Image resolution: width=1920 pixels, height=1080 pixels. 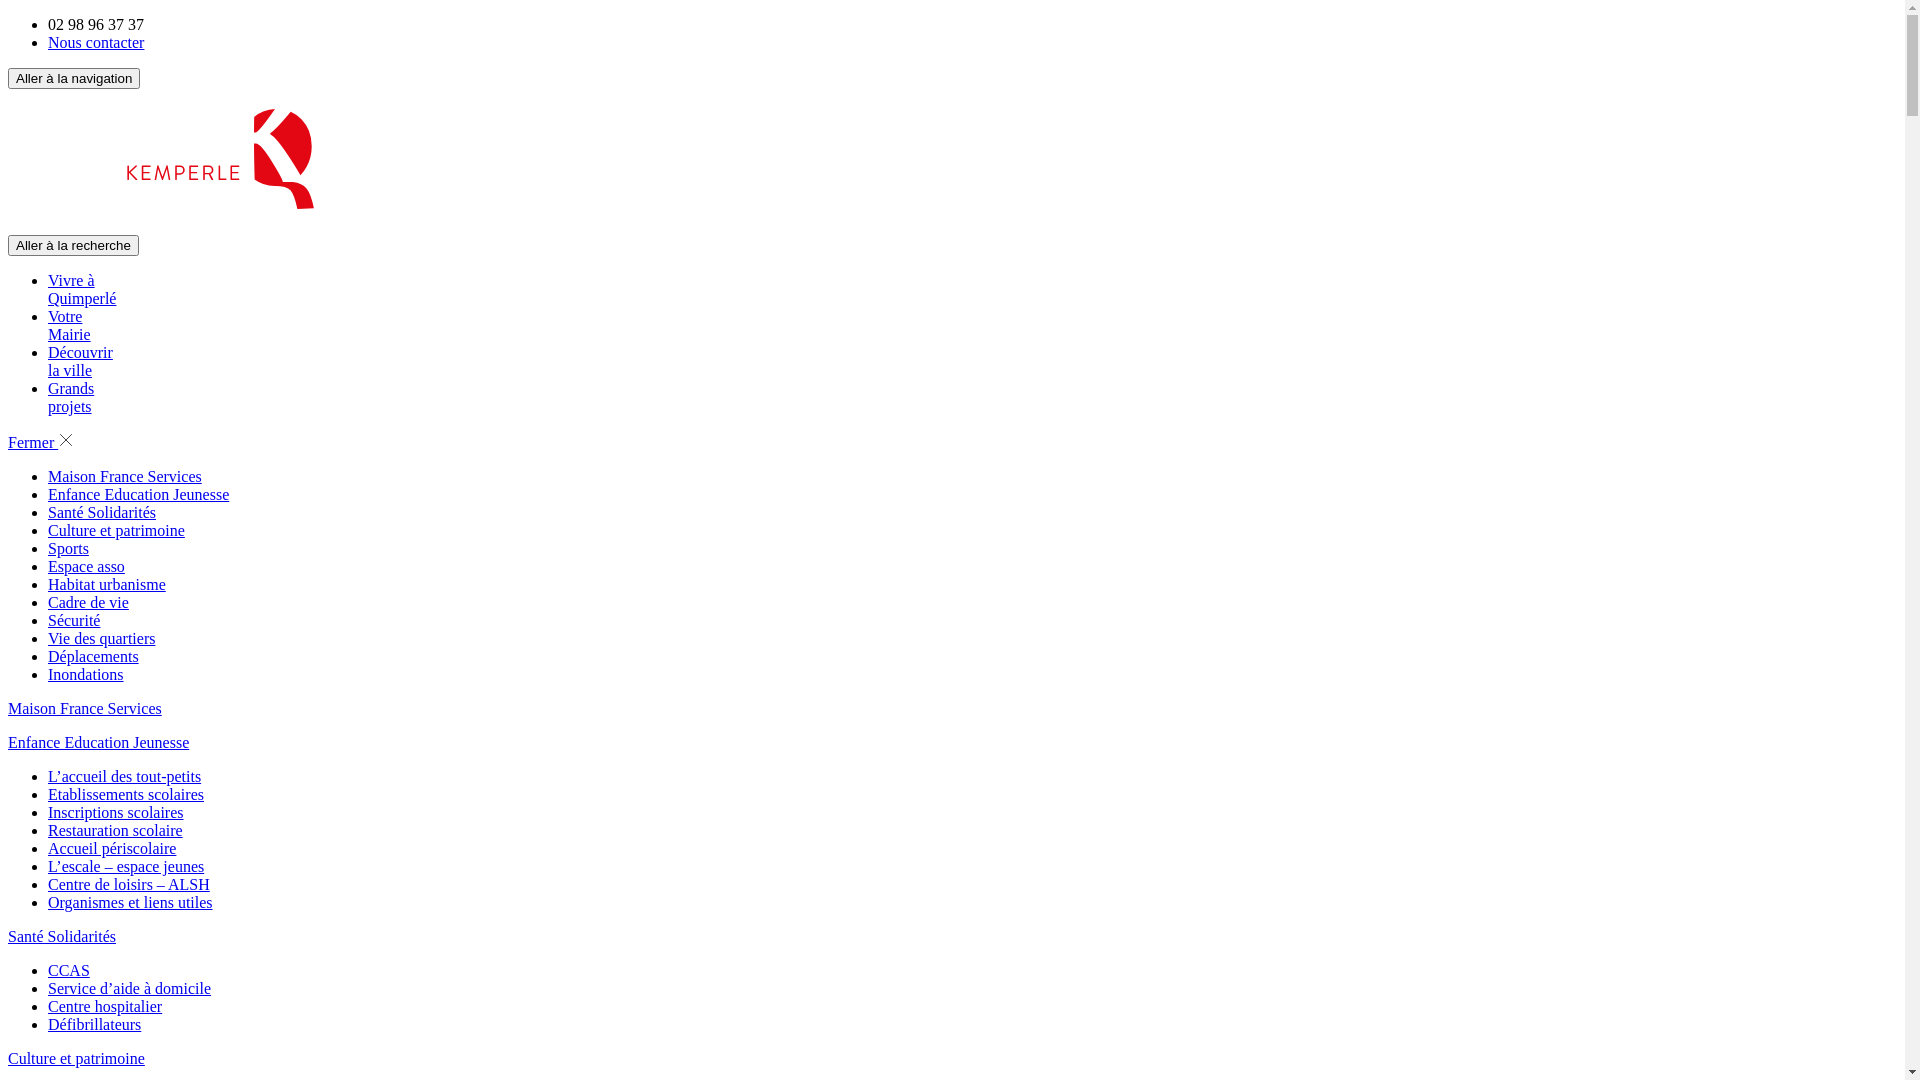 What do you see at coordinates (70, 326) in the screenshot?
I see `Votre
Mairie` at bounding box center [70, 326].